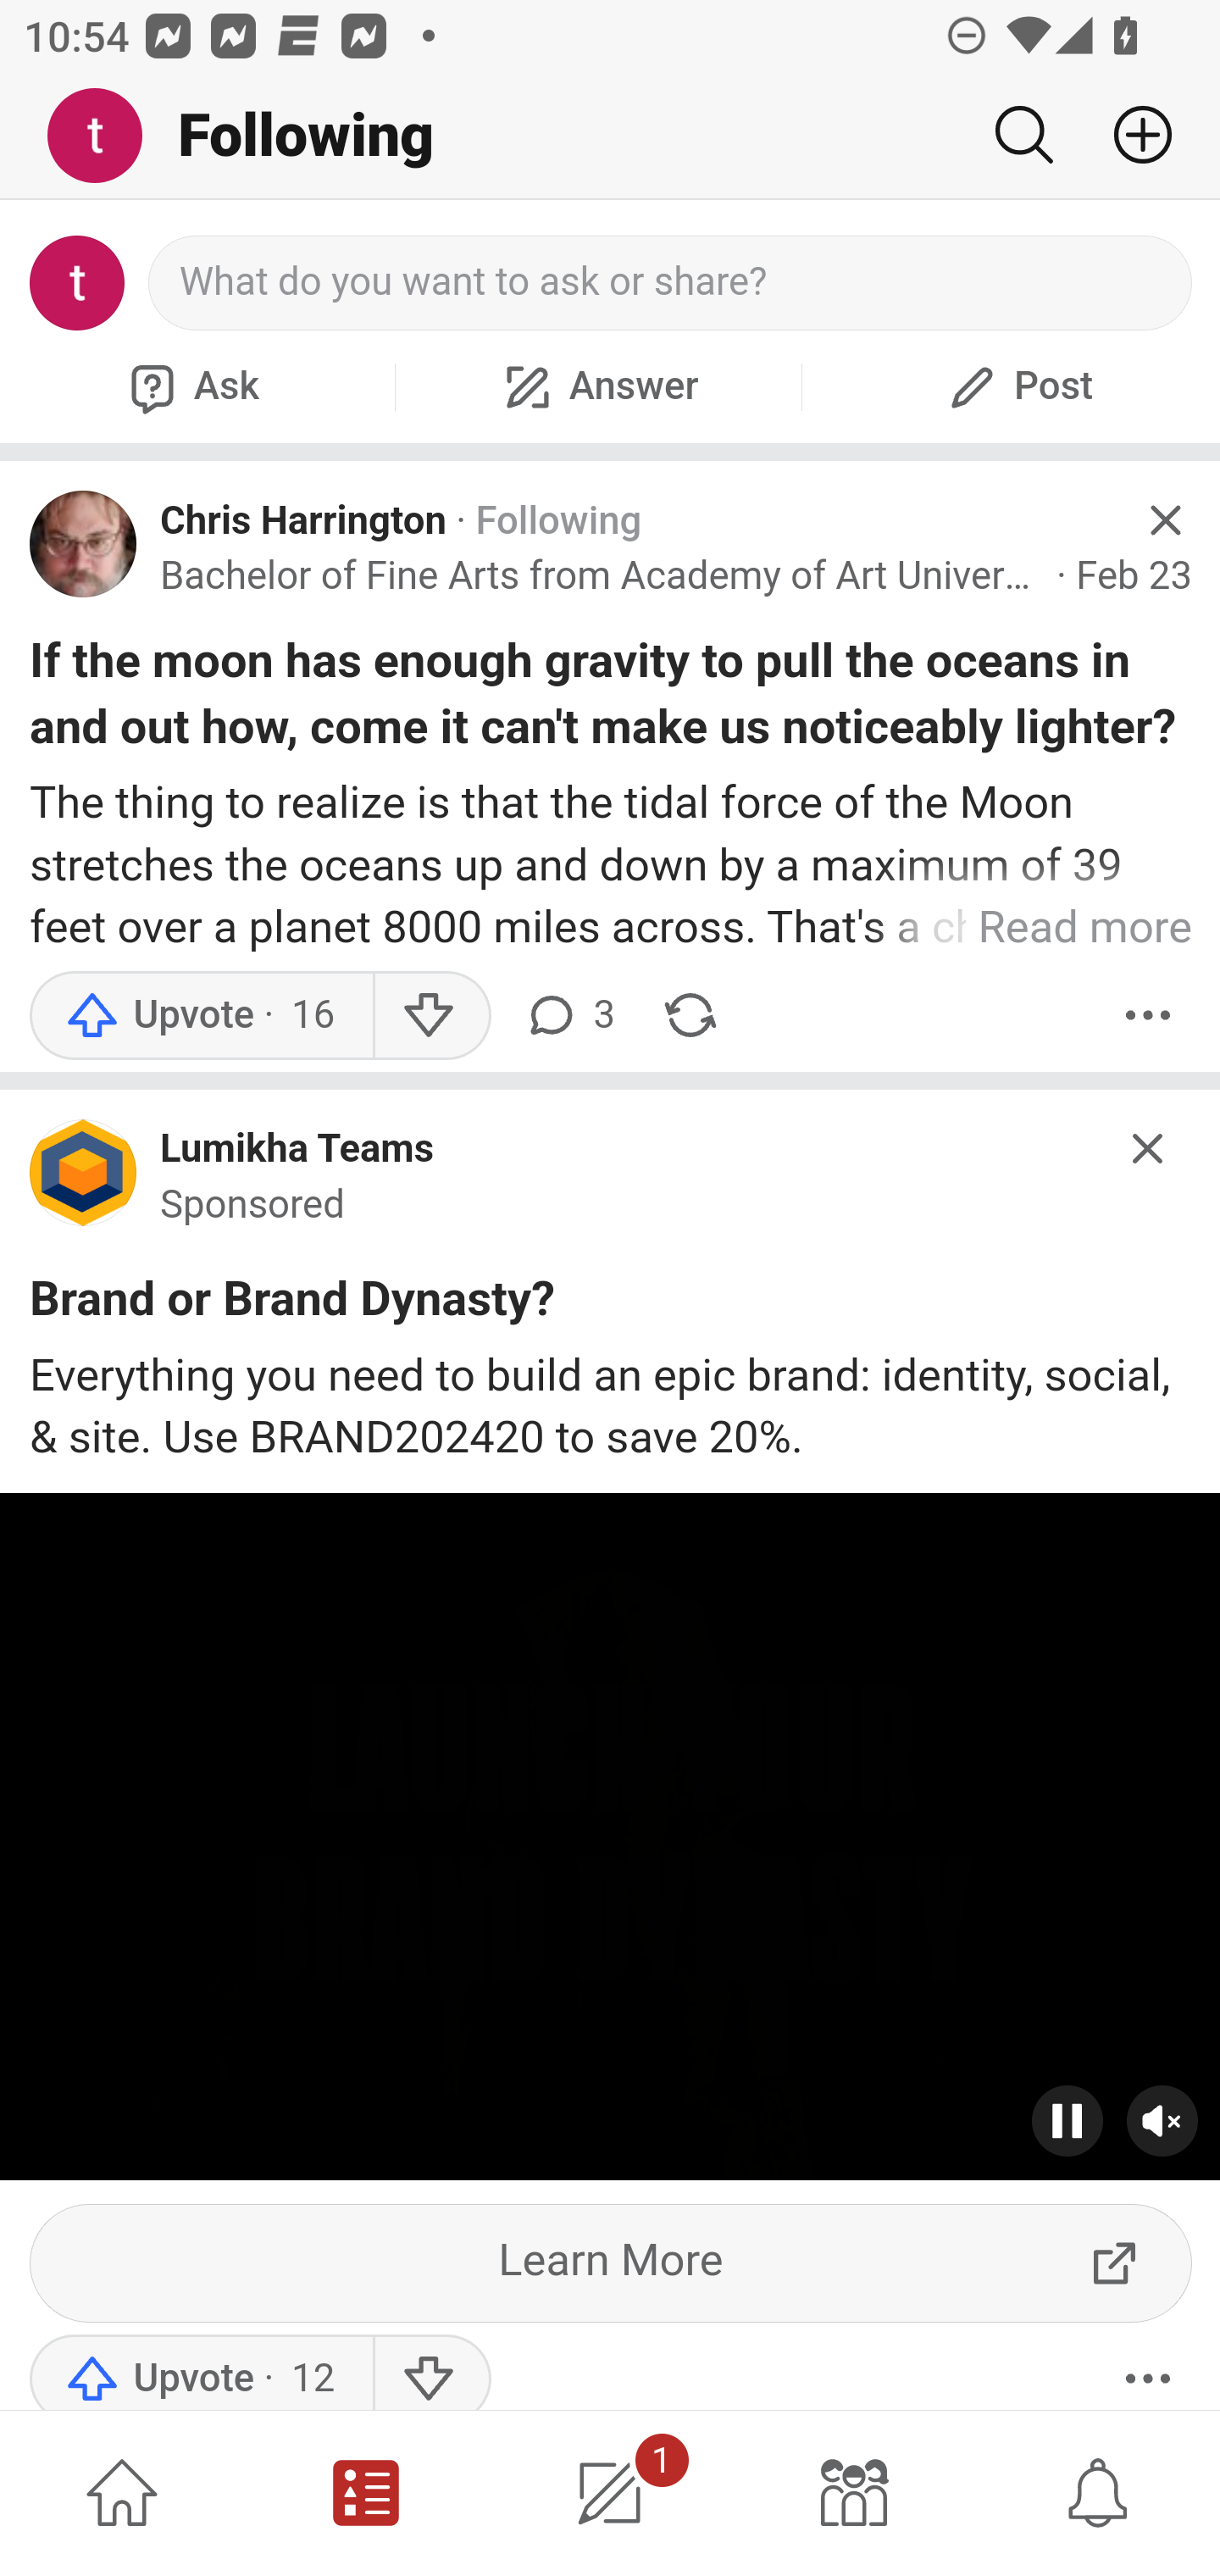 This screenshot has height=2576, width=1220. What do you see at coordinates (1023, 135) in the screenshot?
I see `Search` at bounding box center [1023, 135].